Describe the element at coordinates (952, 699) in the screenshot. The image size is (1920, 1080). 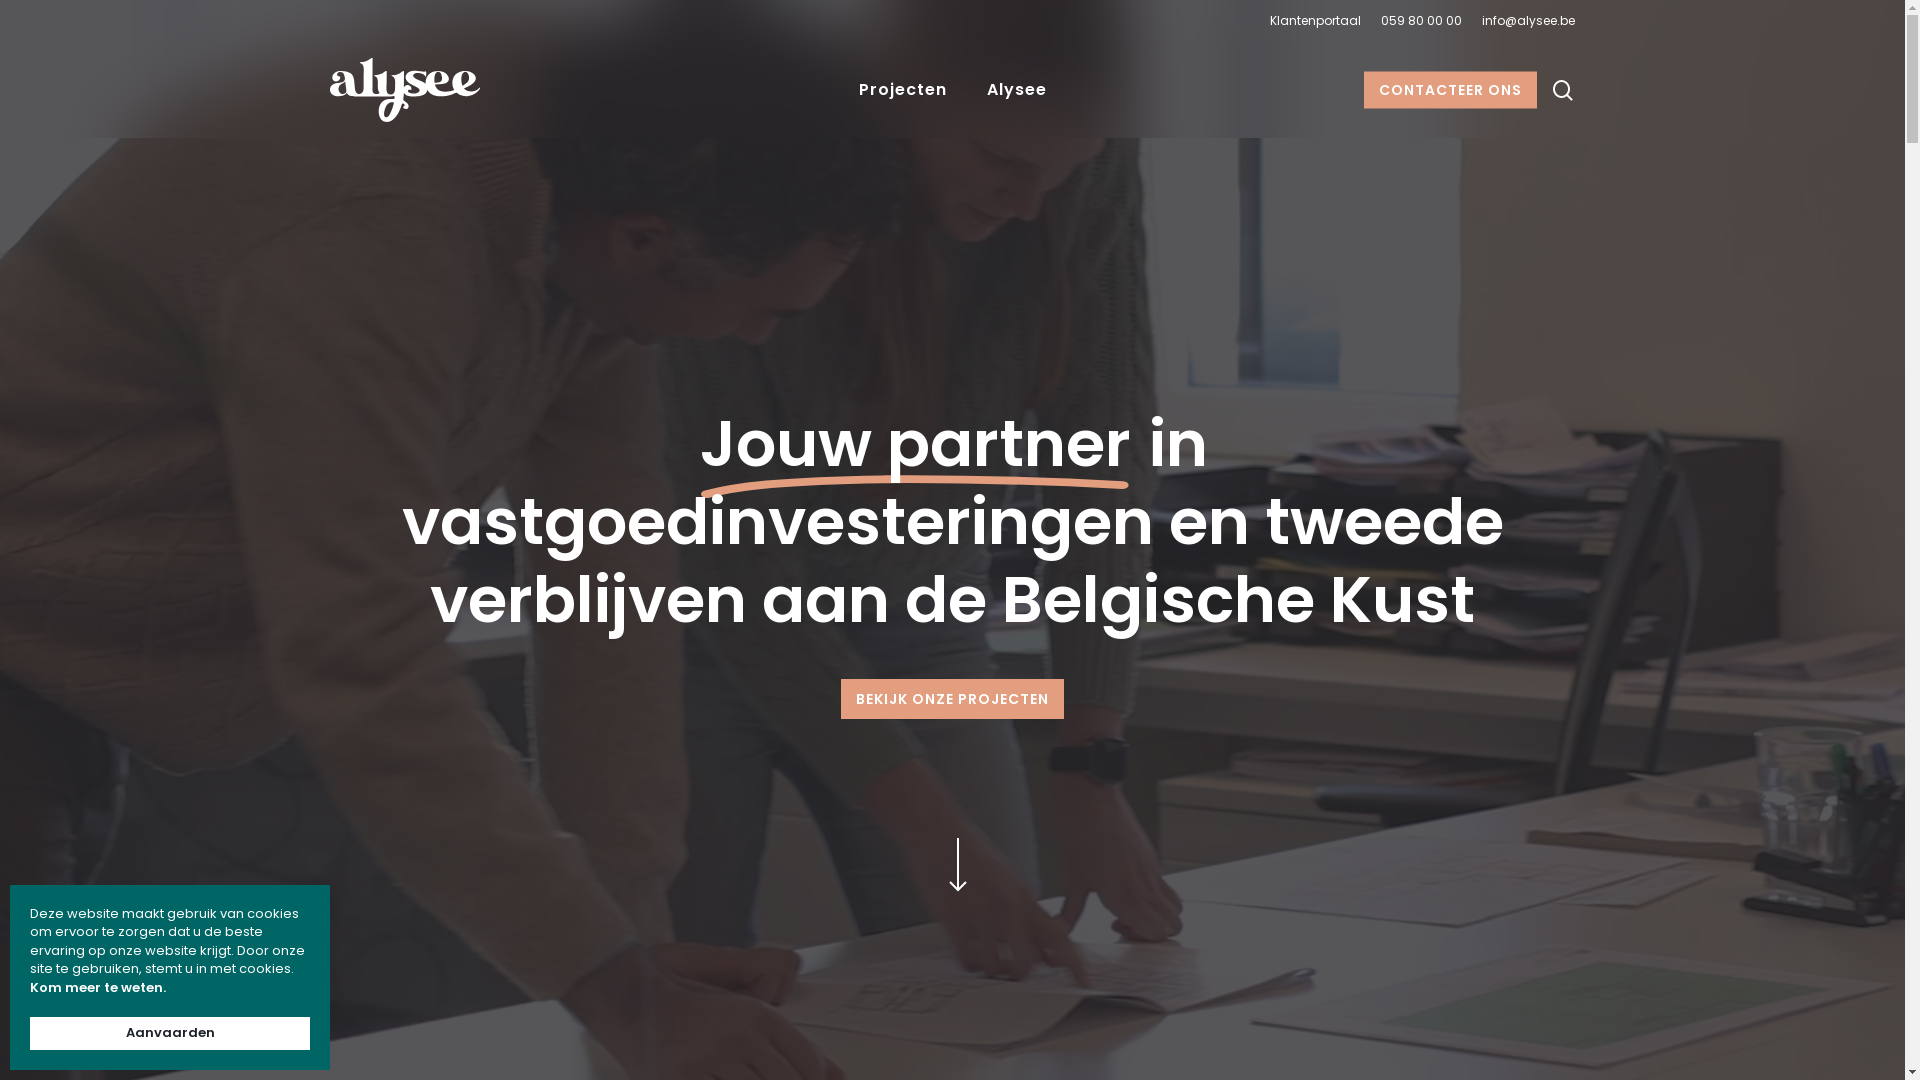
I see `BEKIJK ONZE PROJECTEN` at that location.